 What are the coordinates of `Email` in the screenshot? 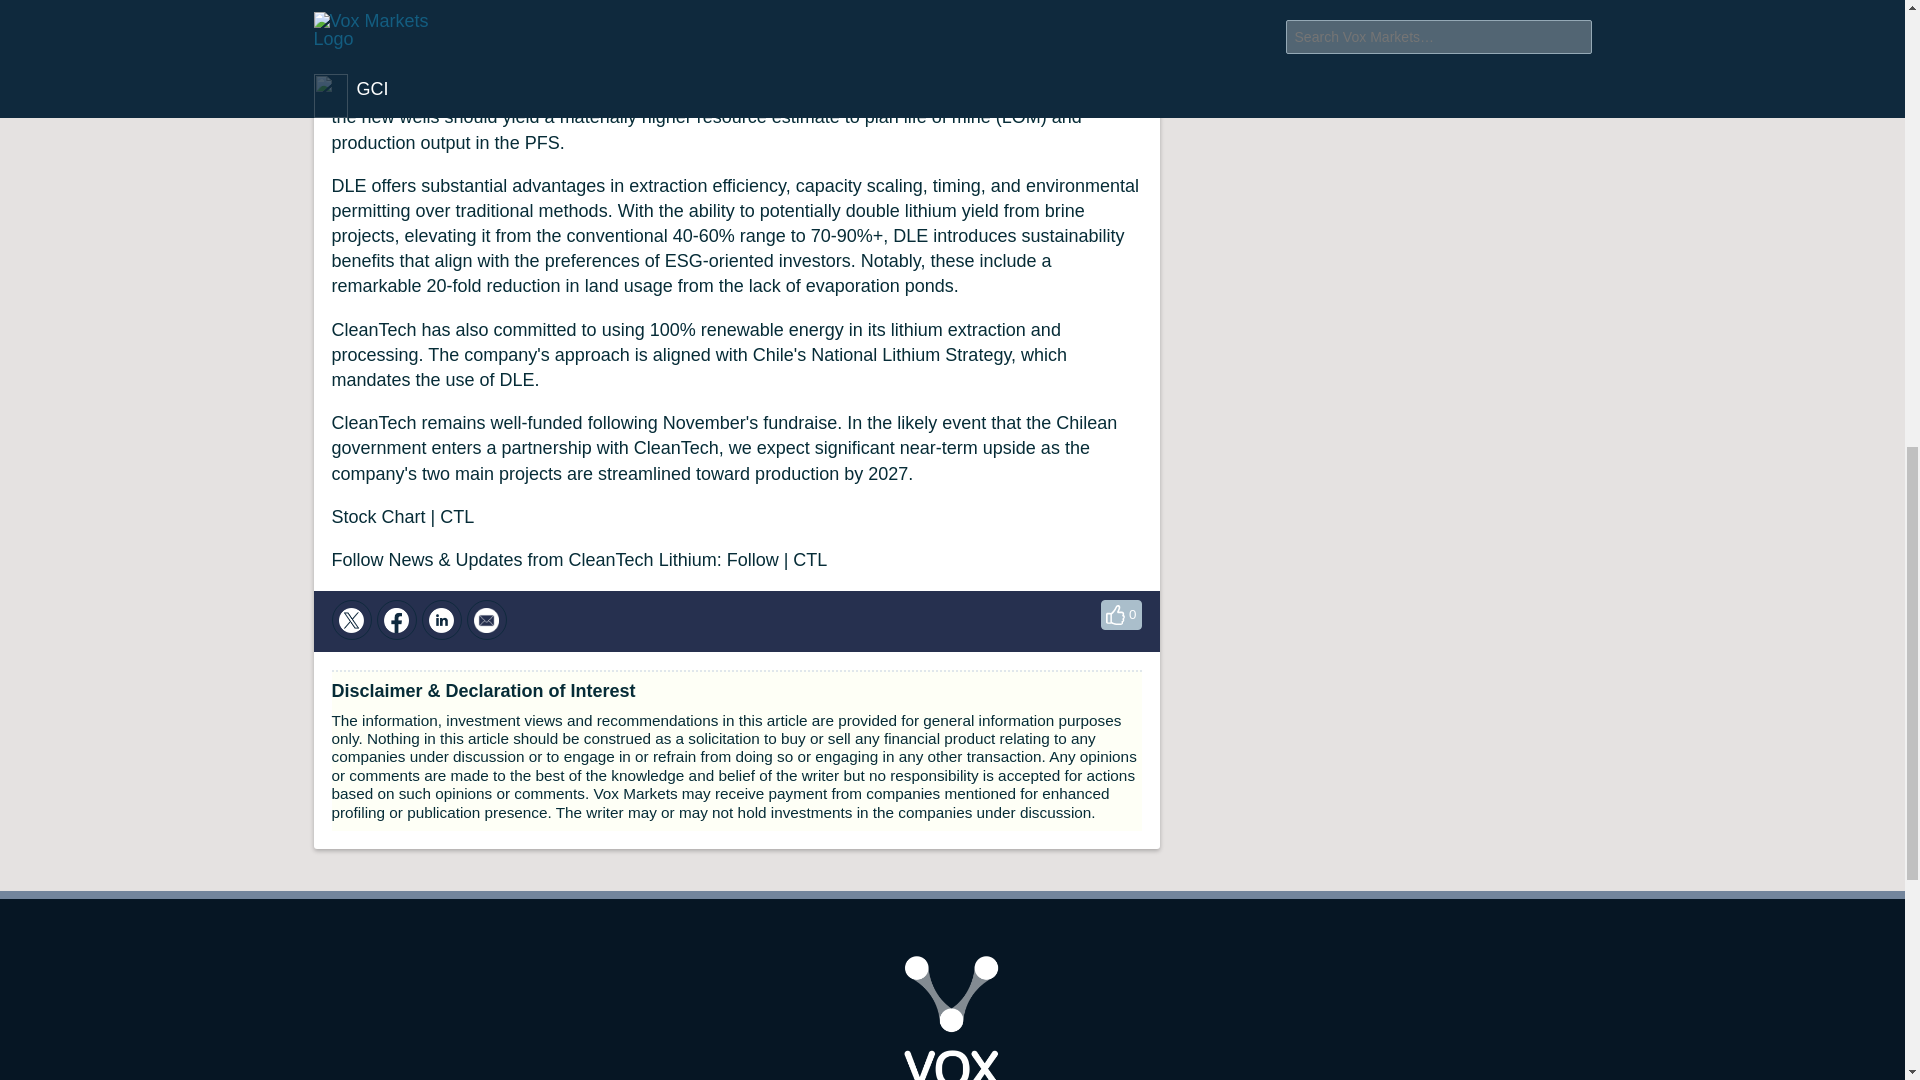 It's located at (486, 620).